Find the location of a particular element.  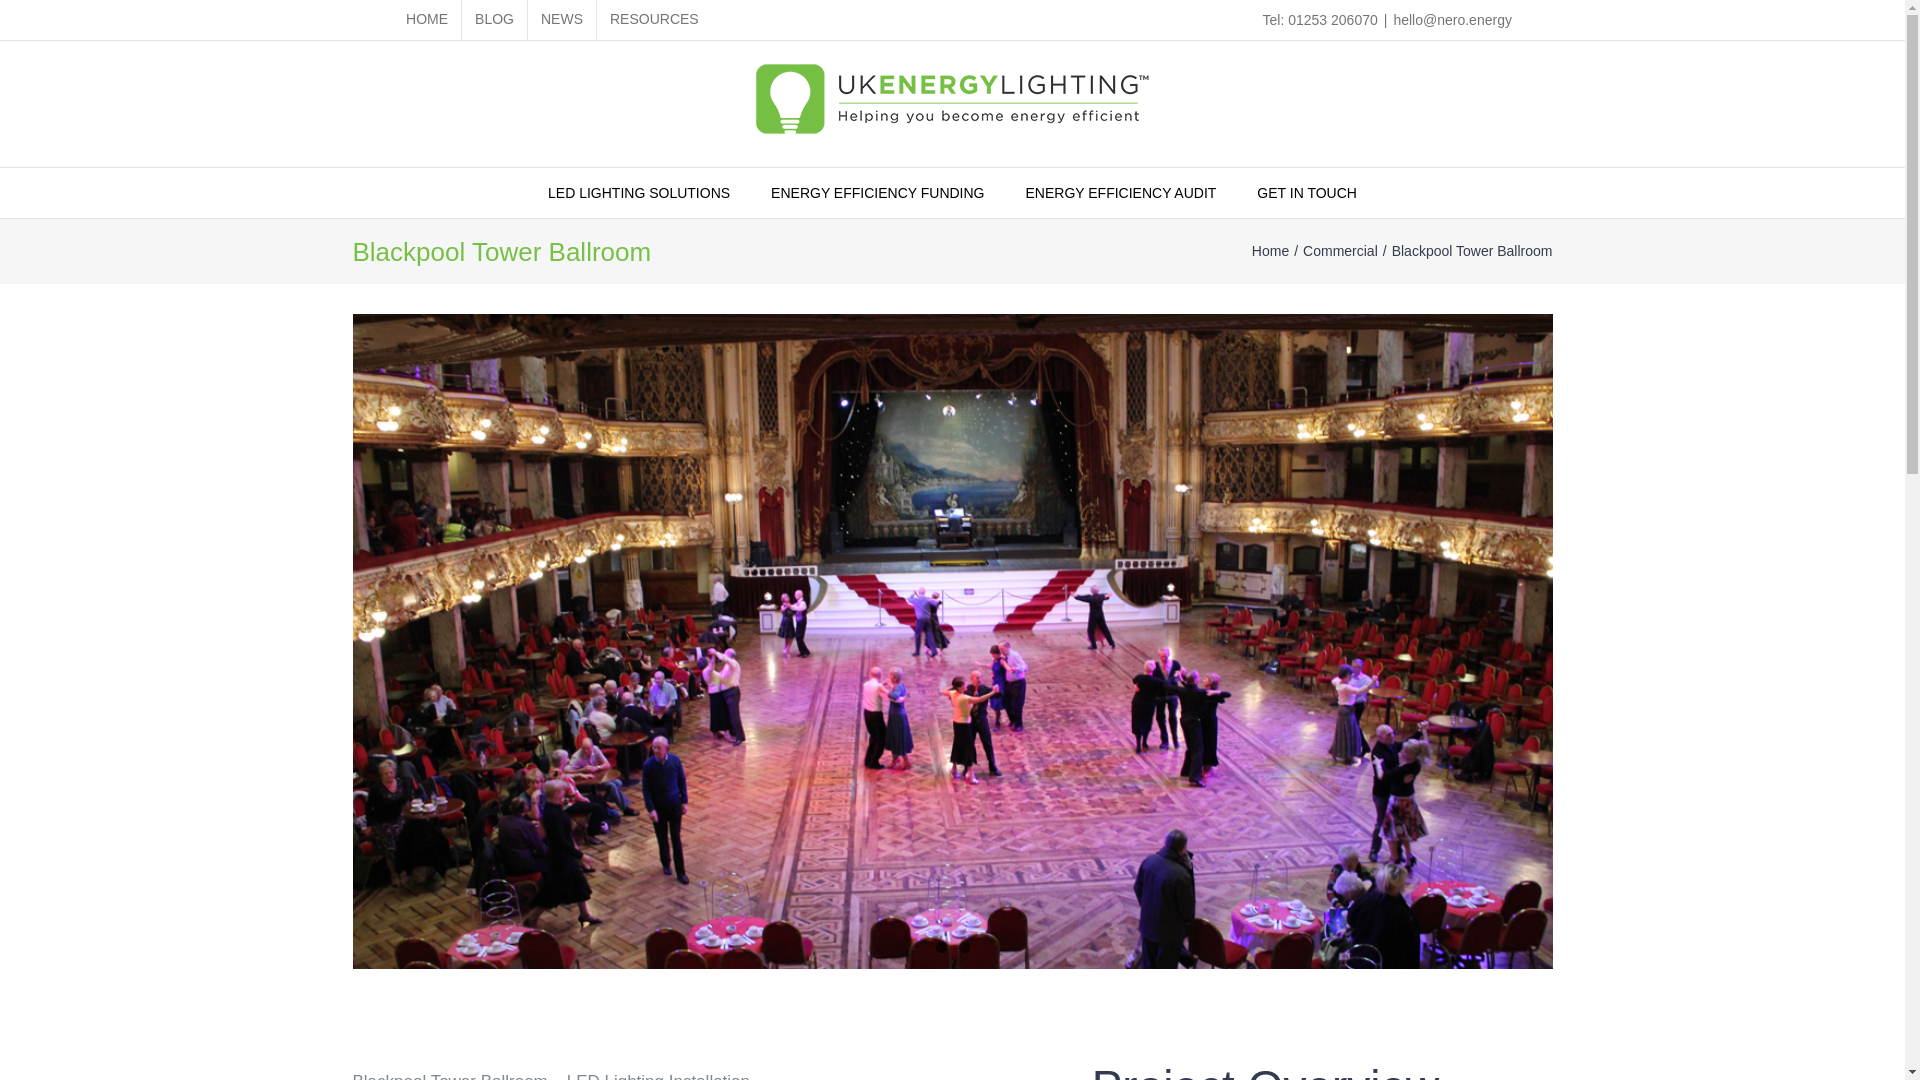

ENERGY EFFICIENCY AUDIT is located at coordinates (1121, 193).